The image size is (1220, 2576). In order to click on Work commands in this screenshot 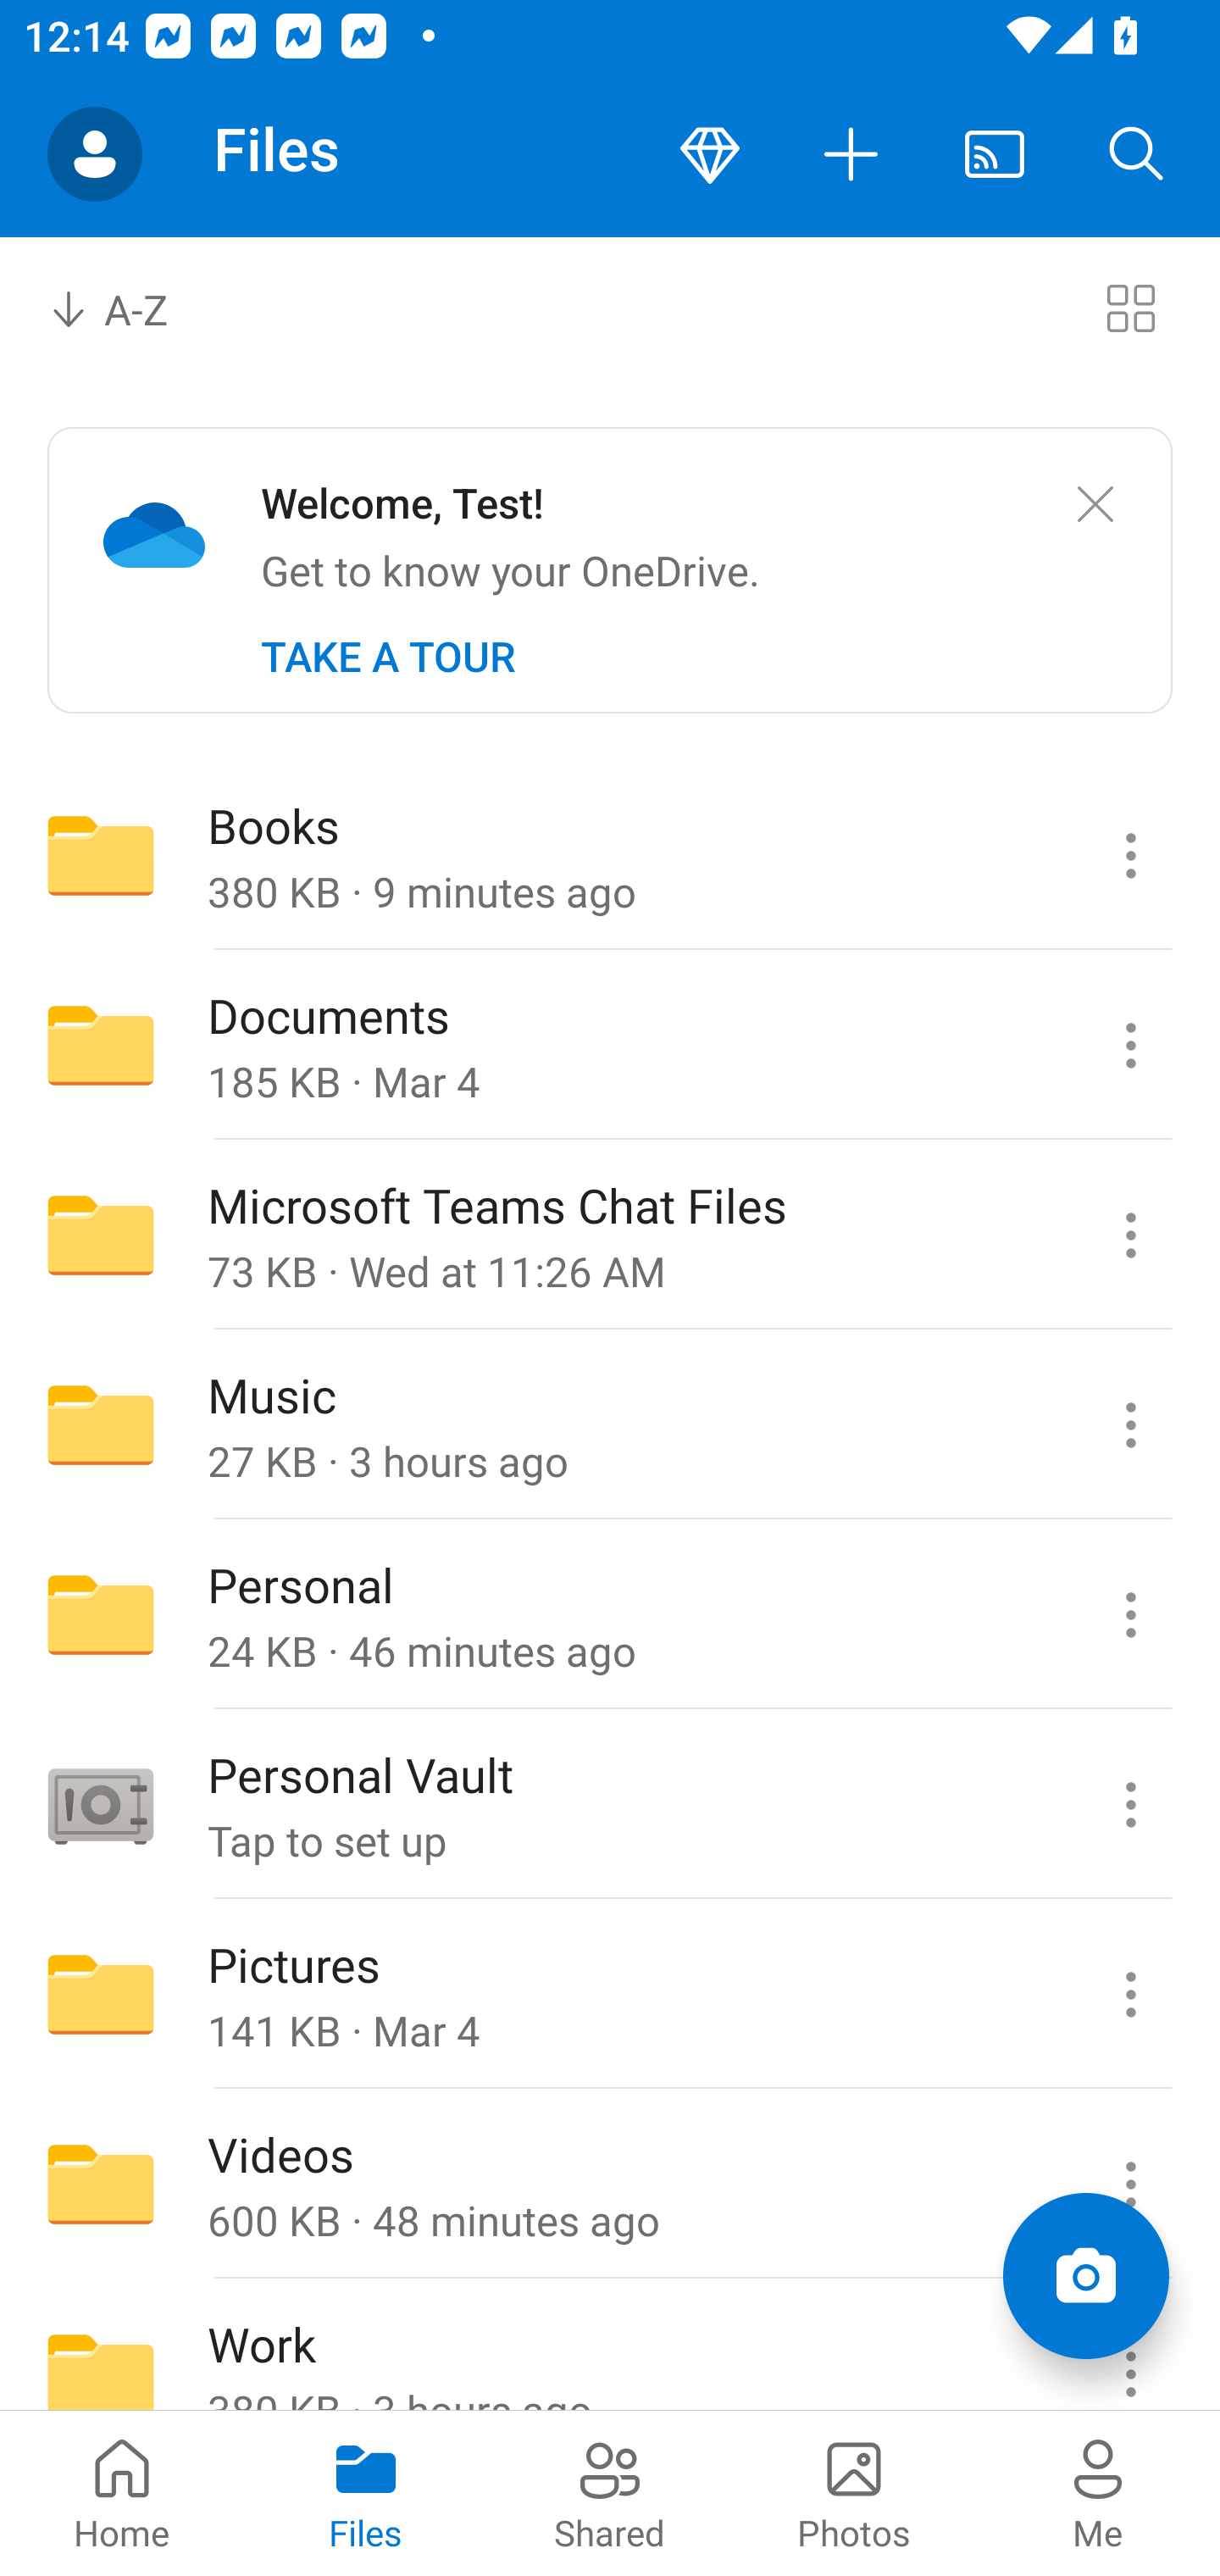, I will do `click(1130, 2346)`.